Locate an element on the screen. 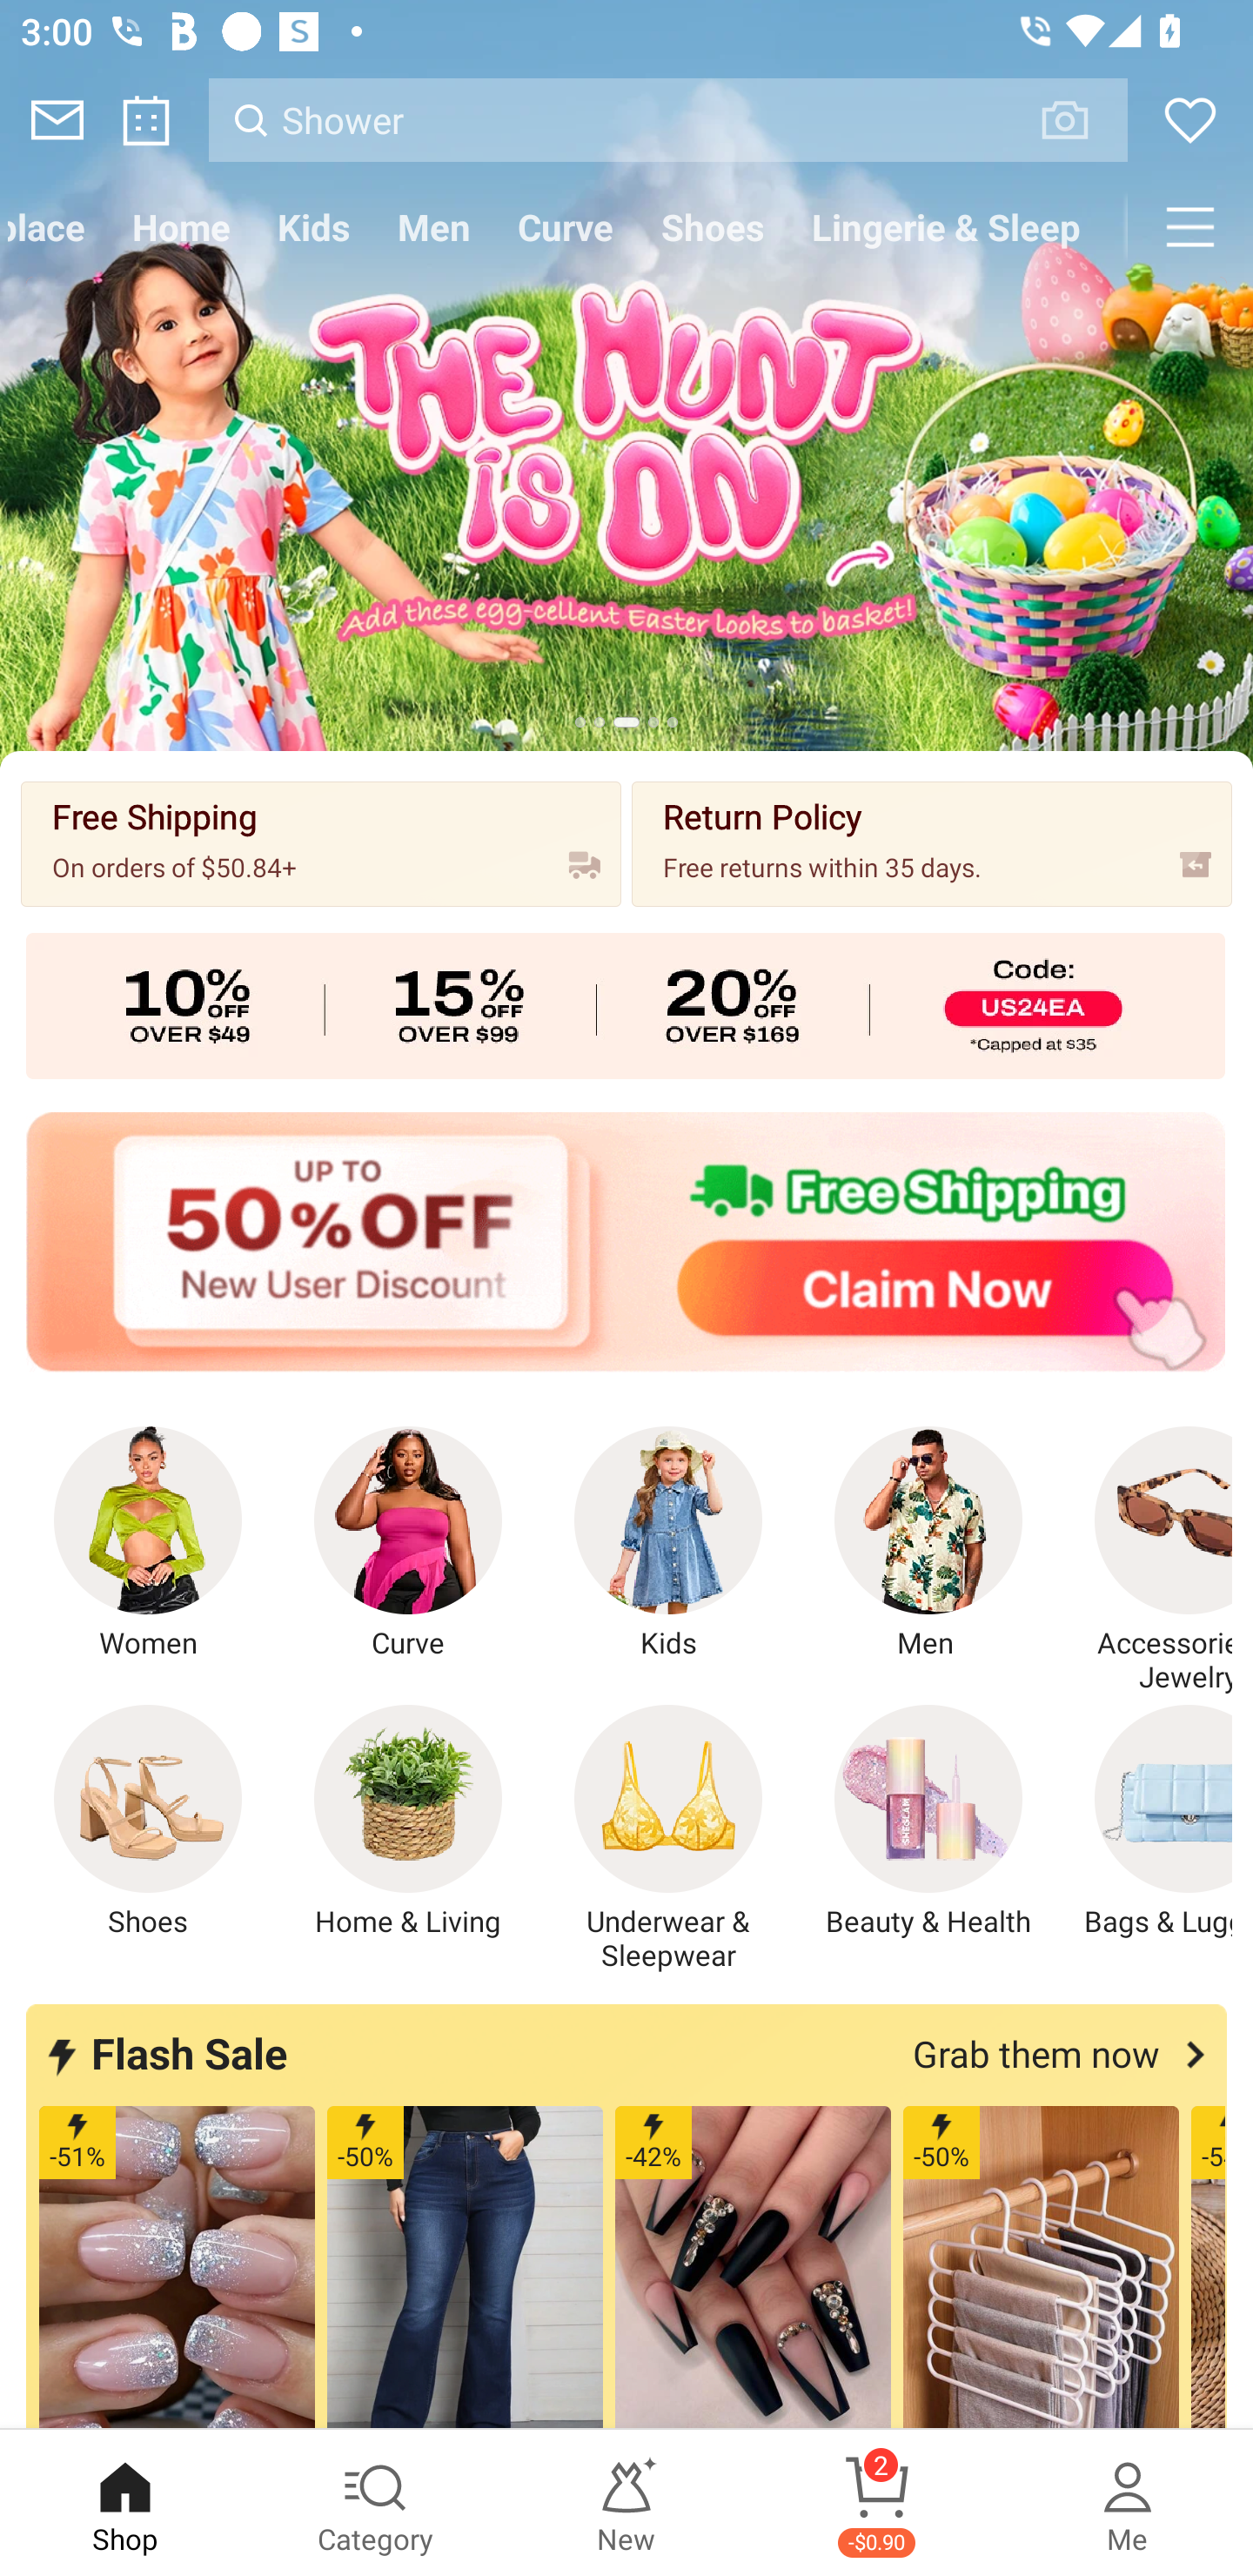 The width and height of the screenshot is (1253, 2576). VISUAL SEARCH is located at coordinates (1081, 119).